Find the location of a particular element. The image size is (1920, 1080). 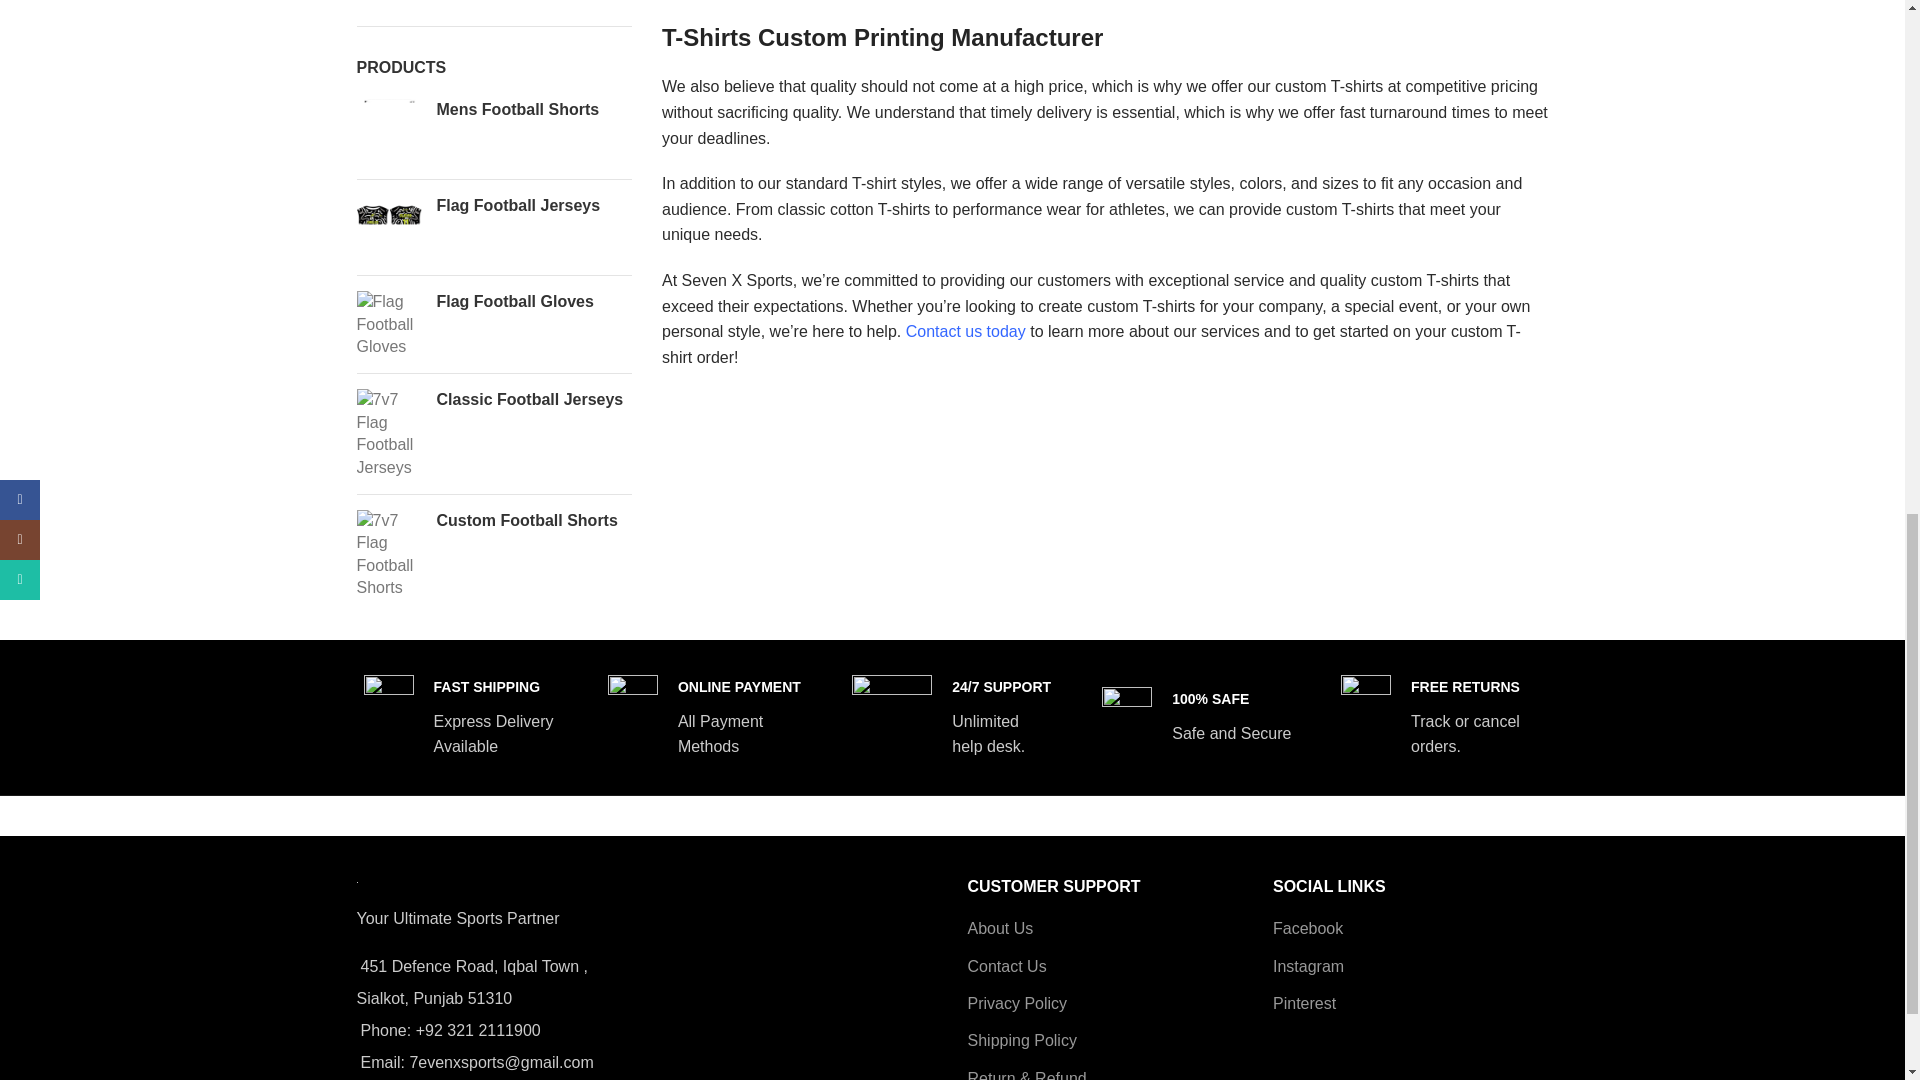

Flag Football Jerseys is located at coordinates (388, 228).